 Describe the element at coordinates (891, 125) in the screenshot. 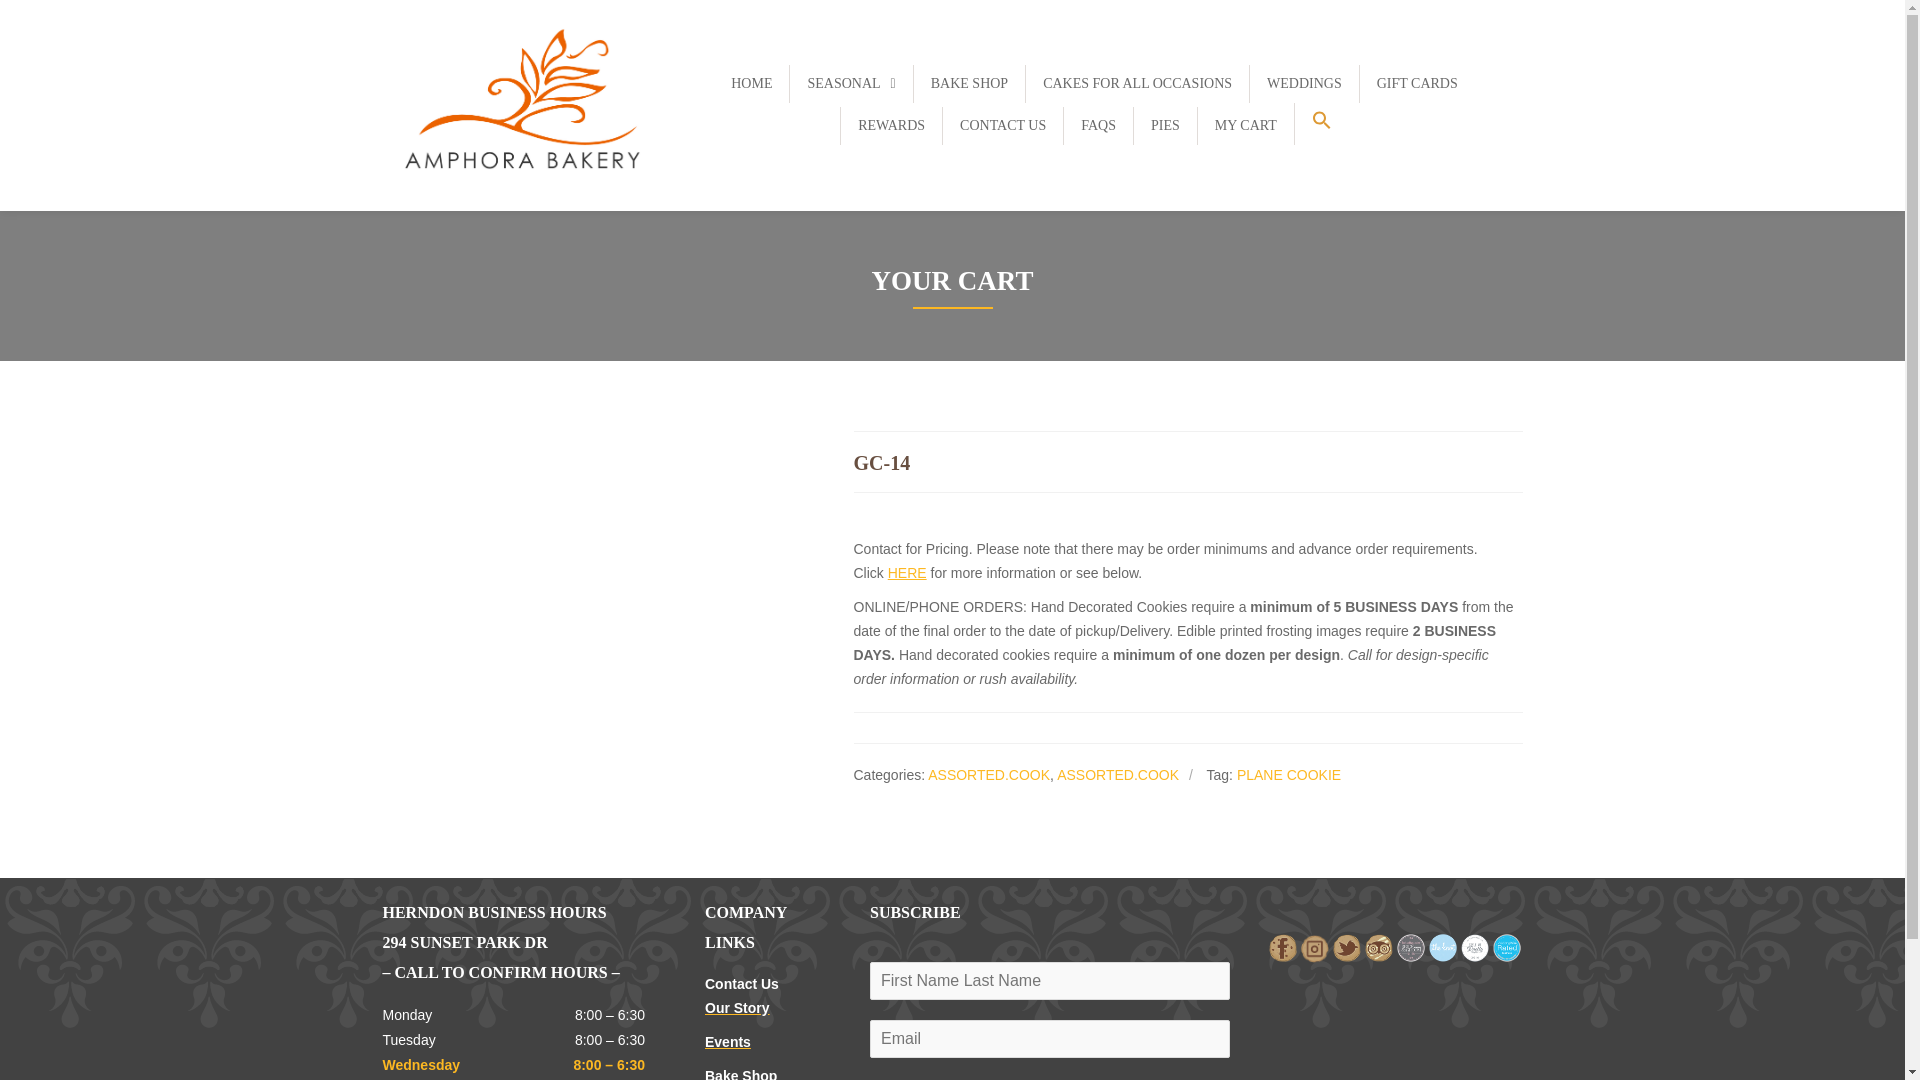

I see `REWARDS` at that location.